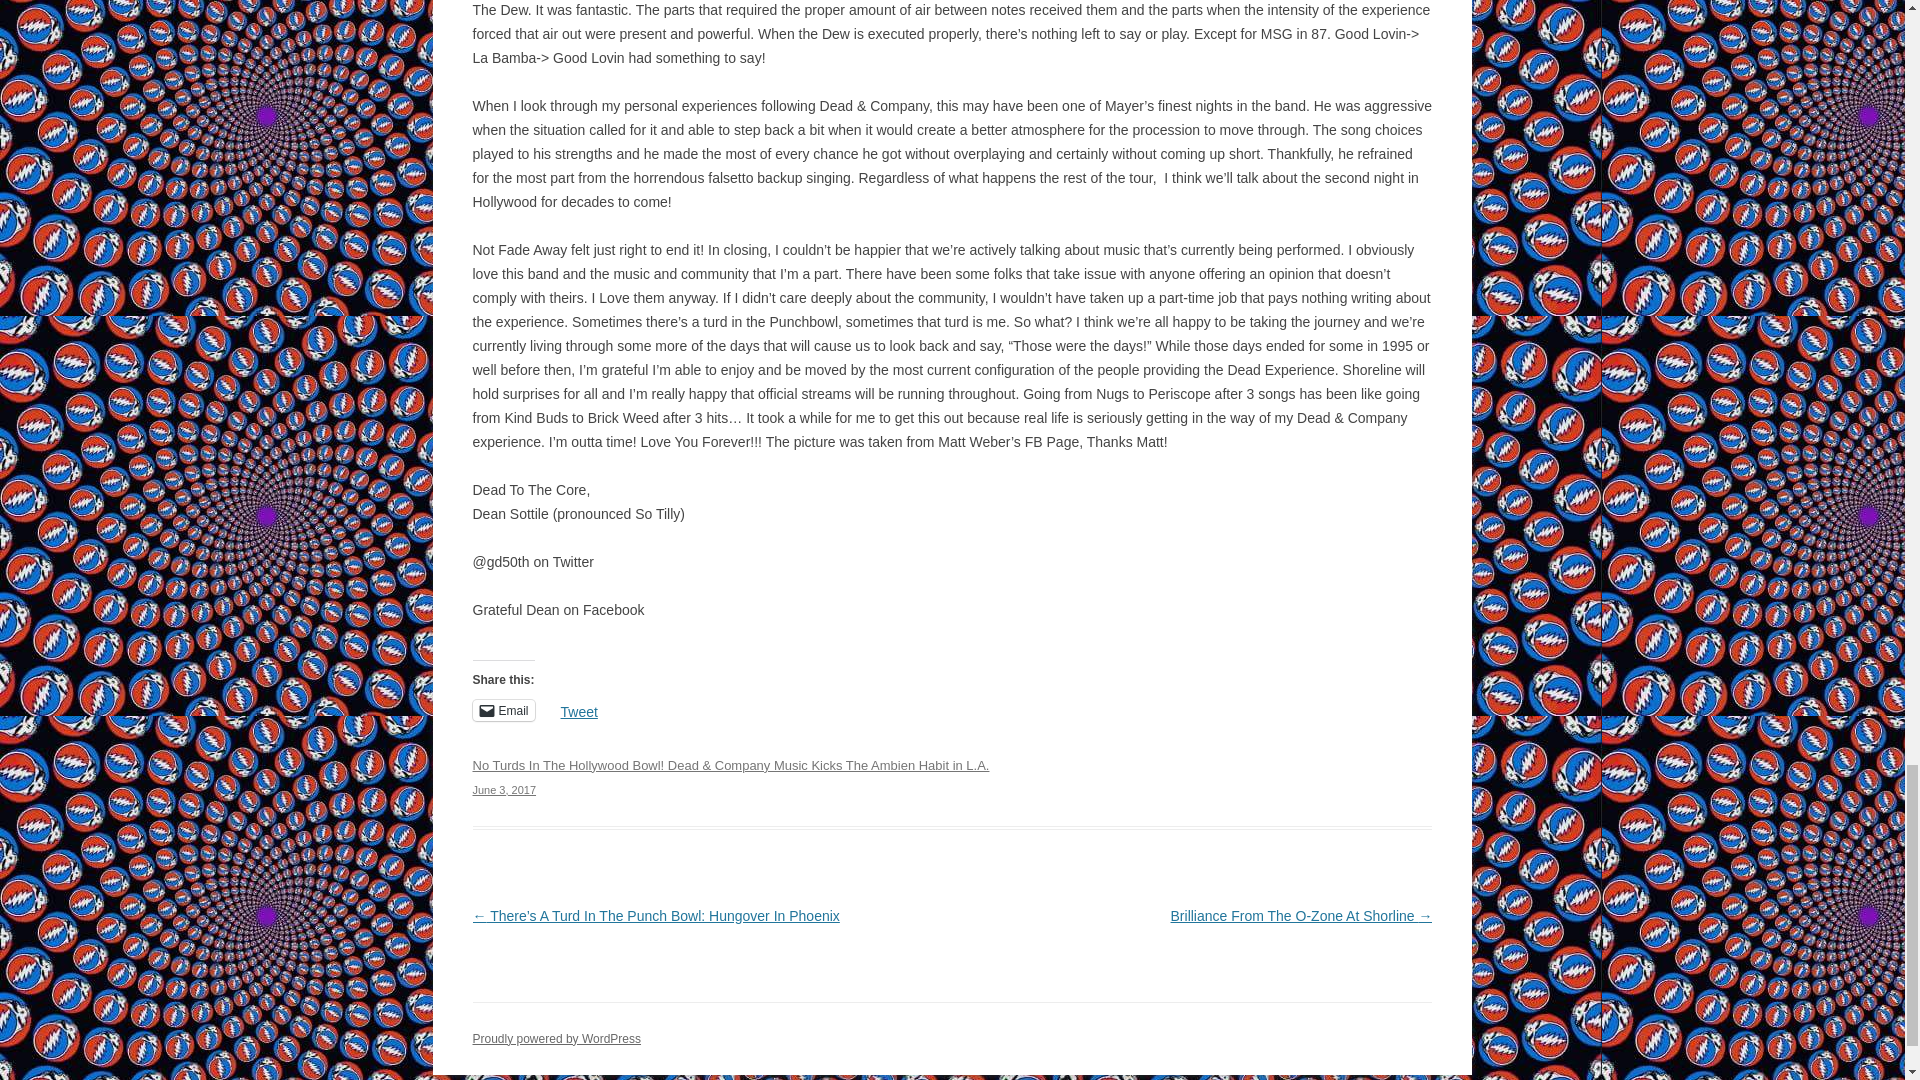  Describe the element at coordinates (556, 1039) in the screenshot. I see `Proudly powered by WordPress` at that location.